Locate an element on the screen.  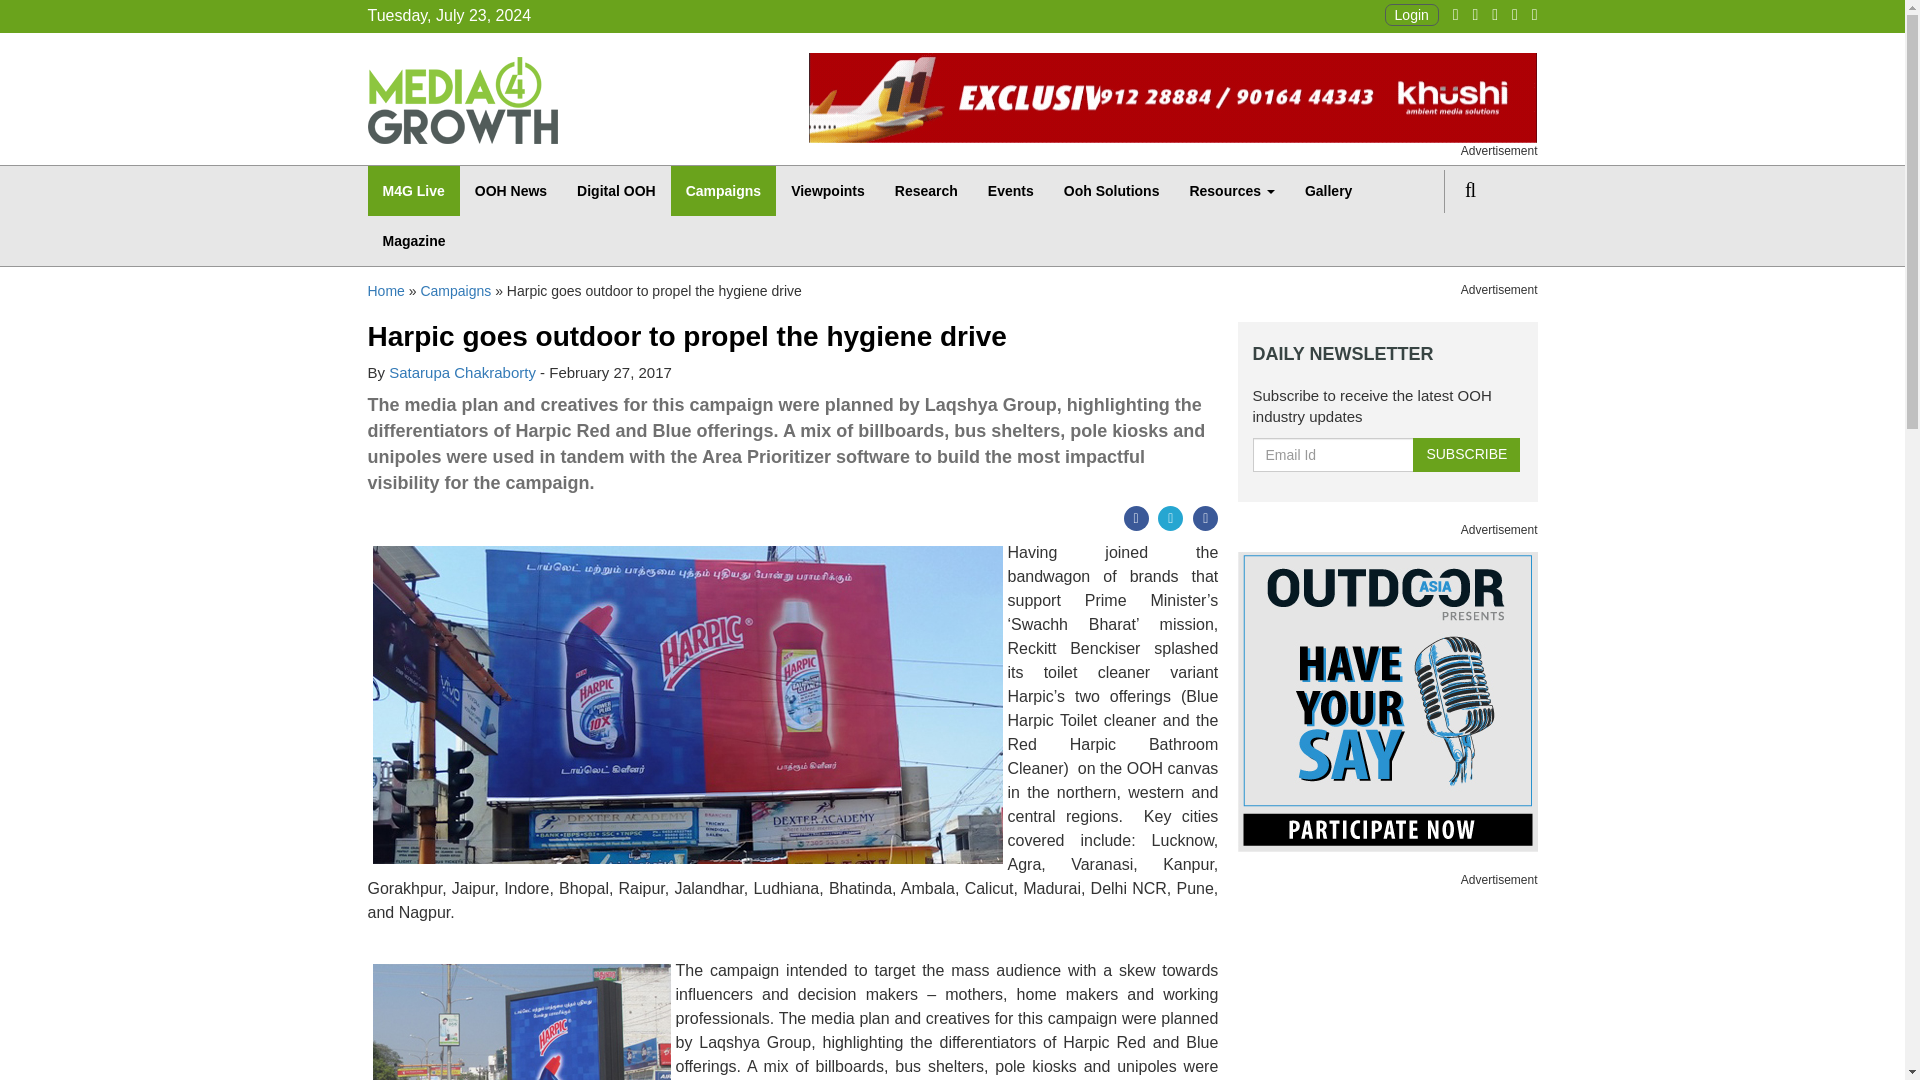
Viewpoints is located at coordinates (827, 191).